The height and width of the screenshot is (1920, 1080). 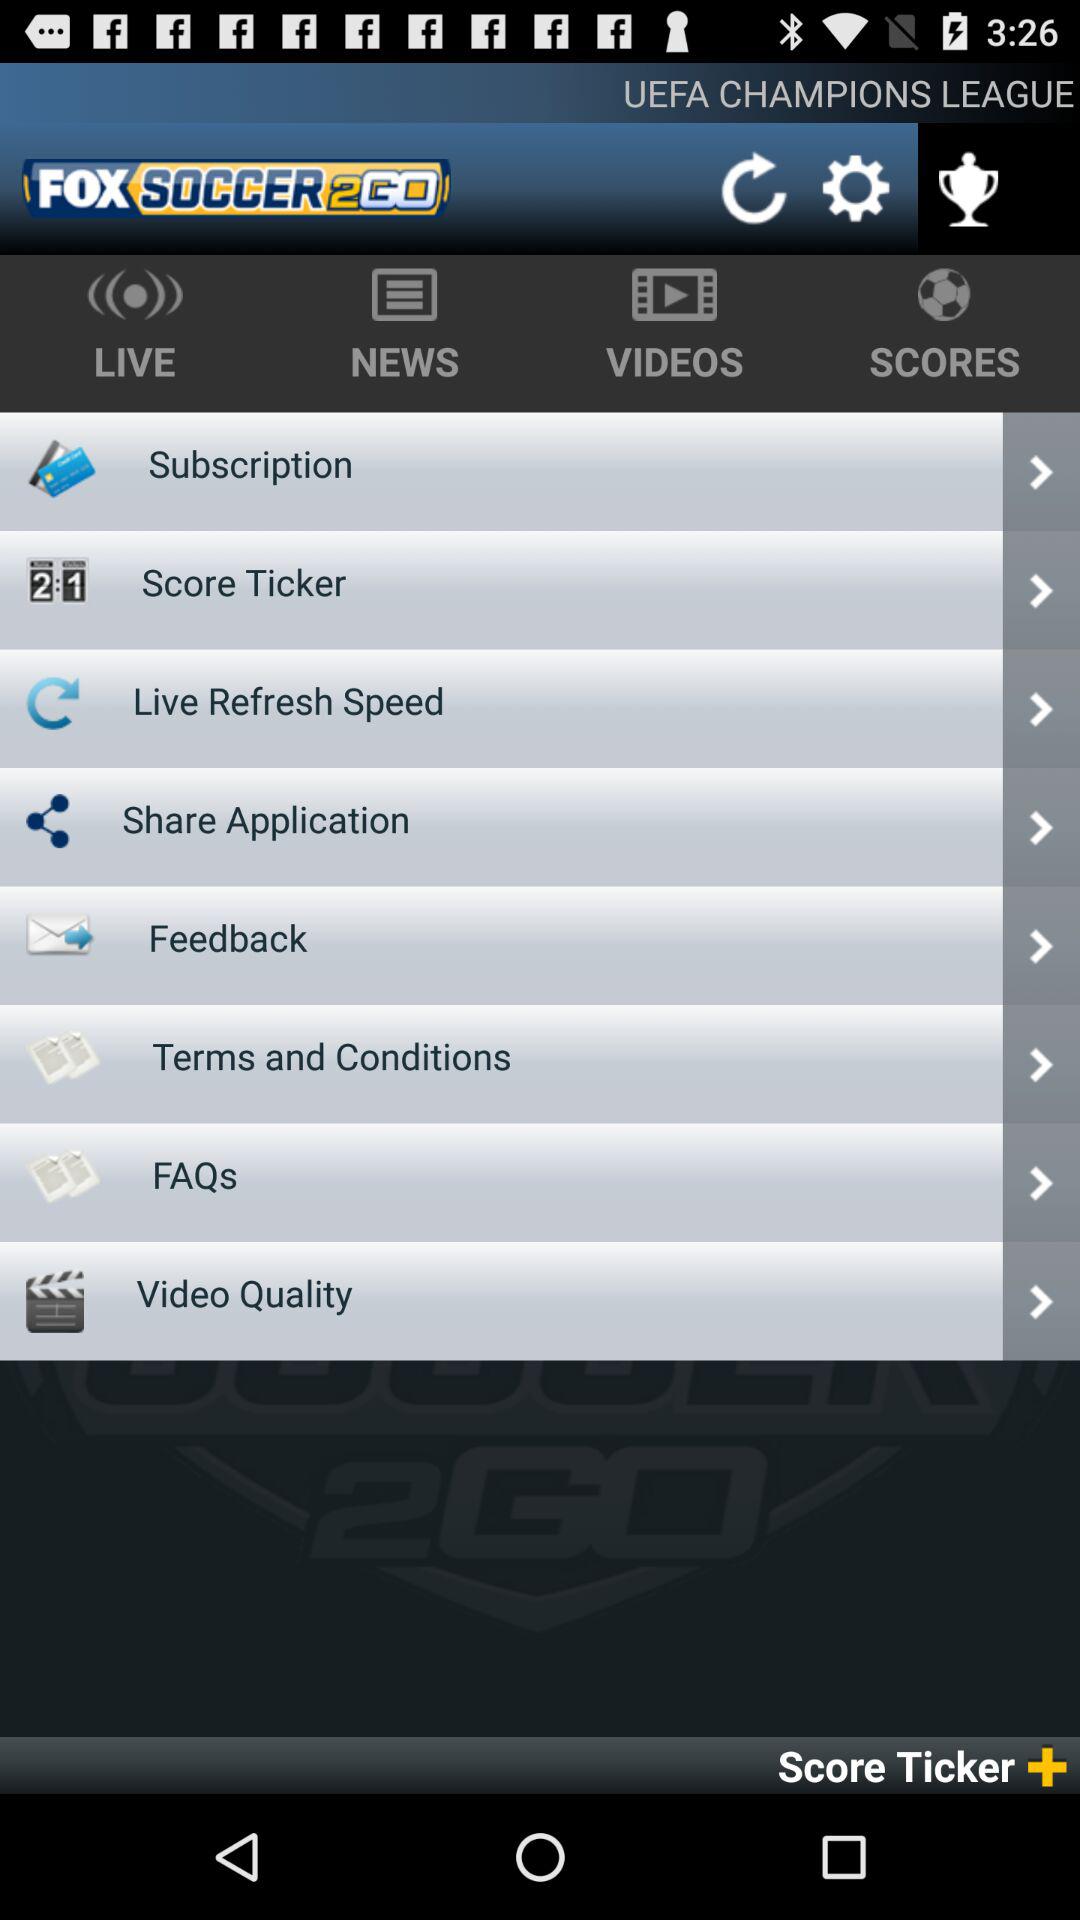 I want to click on click the faqs icon, so click(x=195, y=1174).